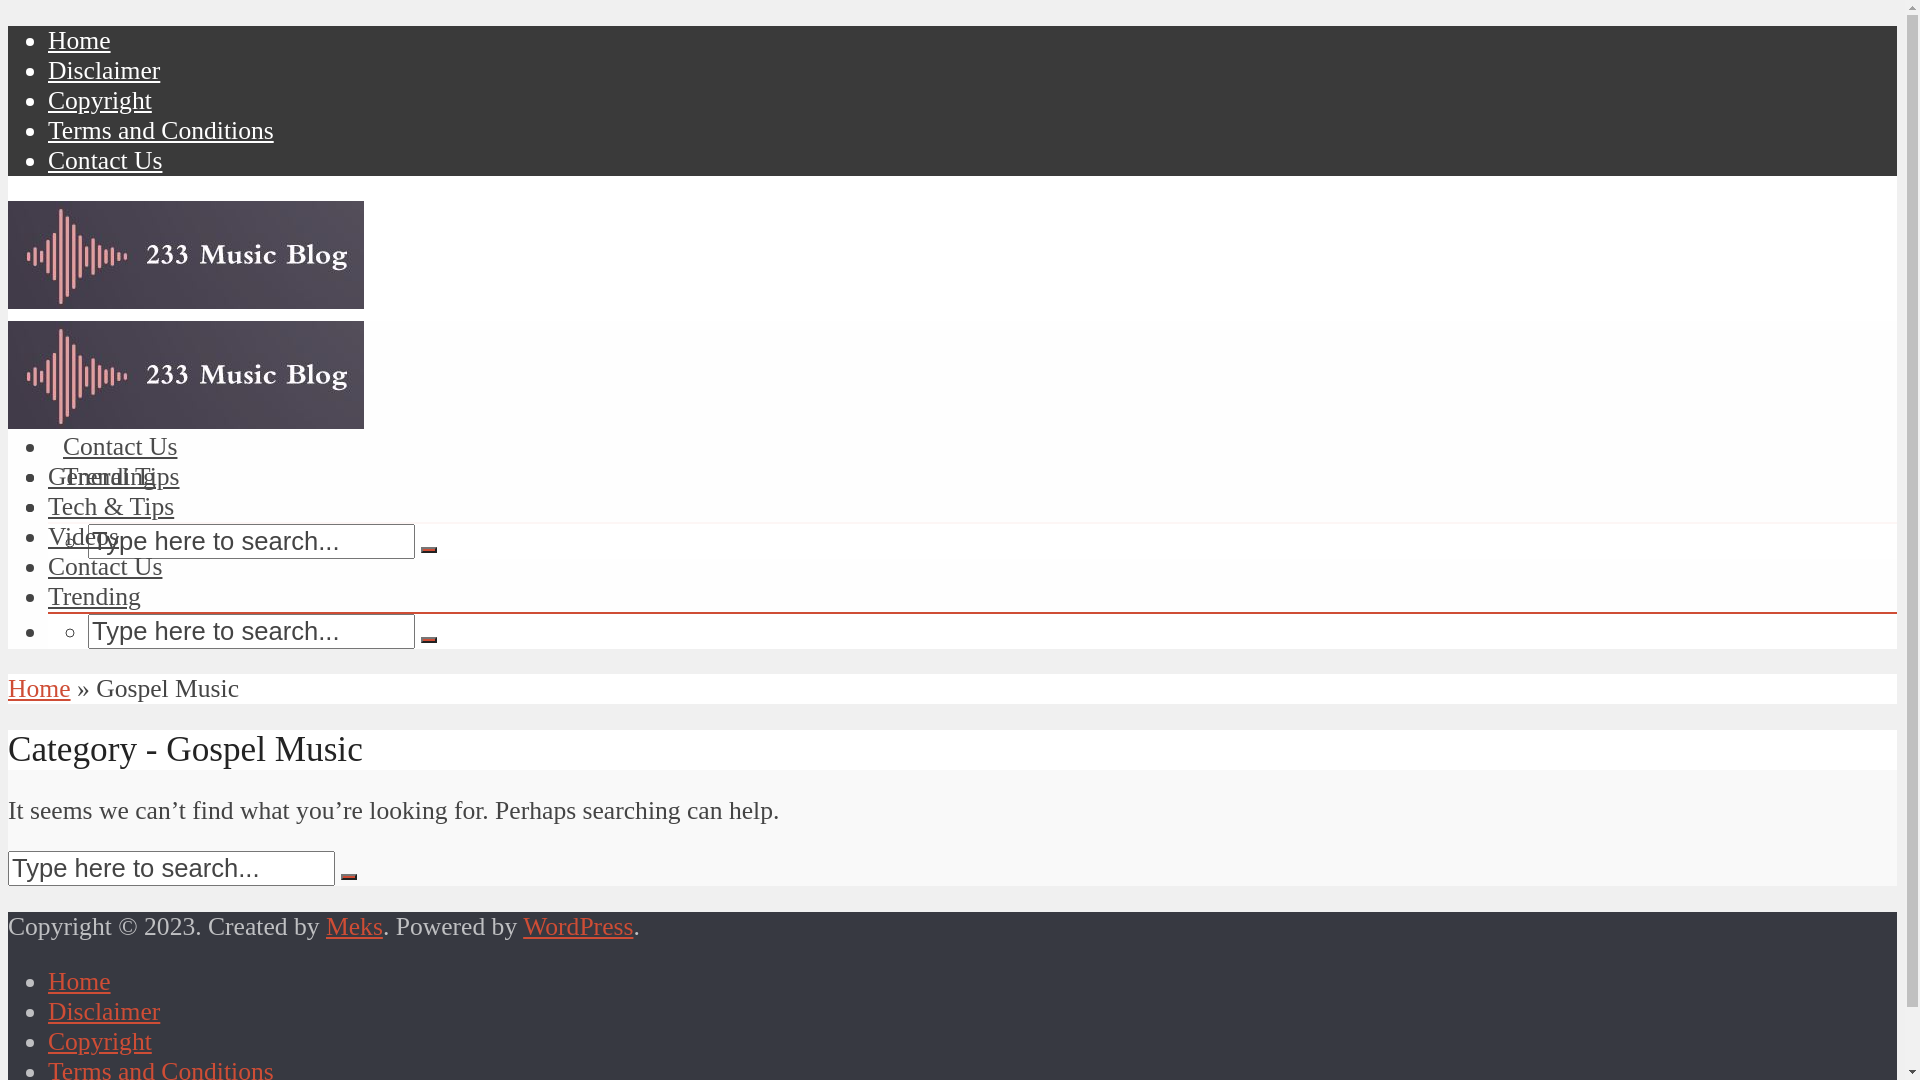  Describe the element at coordinates (129, 356) in the screenshot. I see `General Tips` at that location.